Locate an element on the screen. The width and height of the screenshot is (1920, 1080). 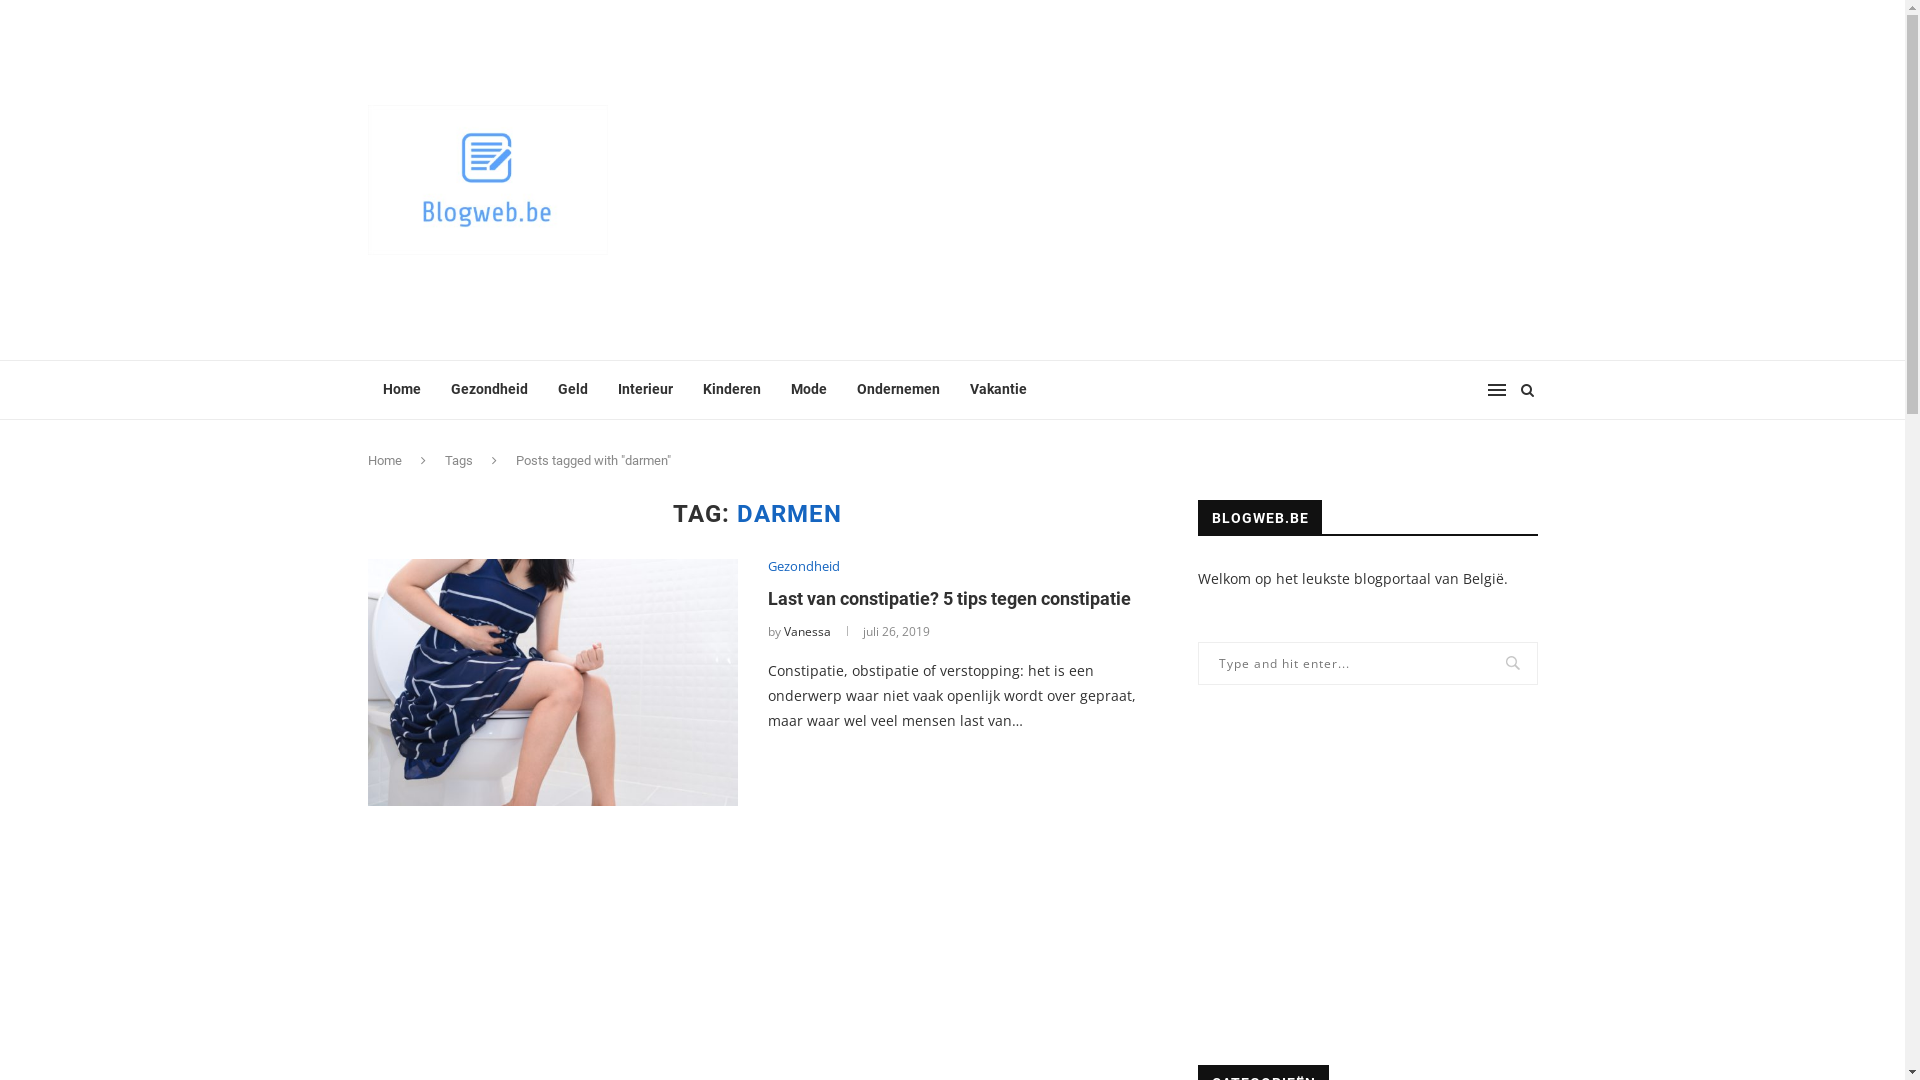
Gezondheid is located at coordinates (490, 390).